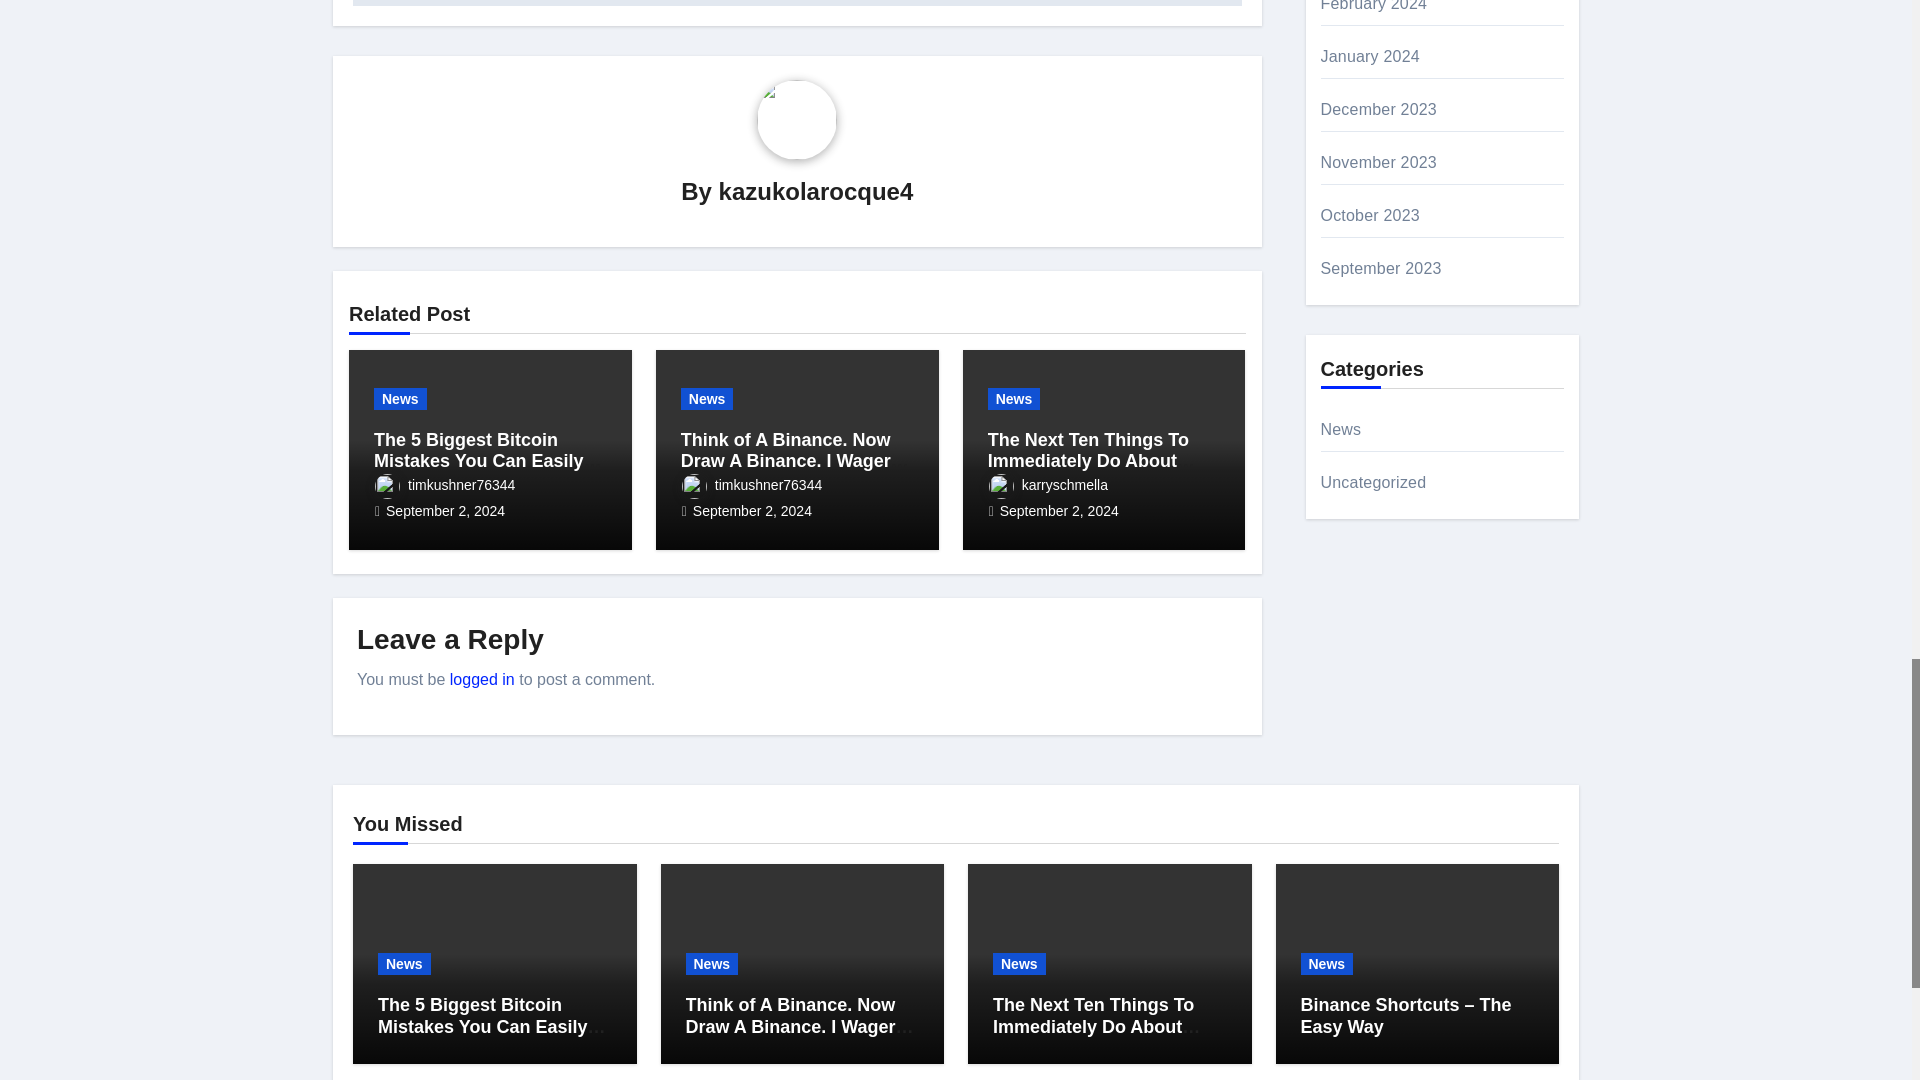 The image size is (1920, 1080). I want to click on The 5 Biggest Bitcoin Mistakes You Can Easily Avoid, so click(487, 460).